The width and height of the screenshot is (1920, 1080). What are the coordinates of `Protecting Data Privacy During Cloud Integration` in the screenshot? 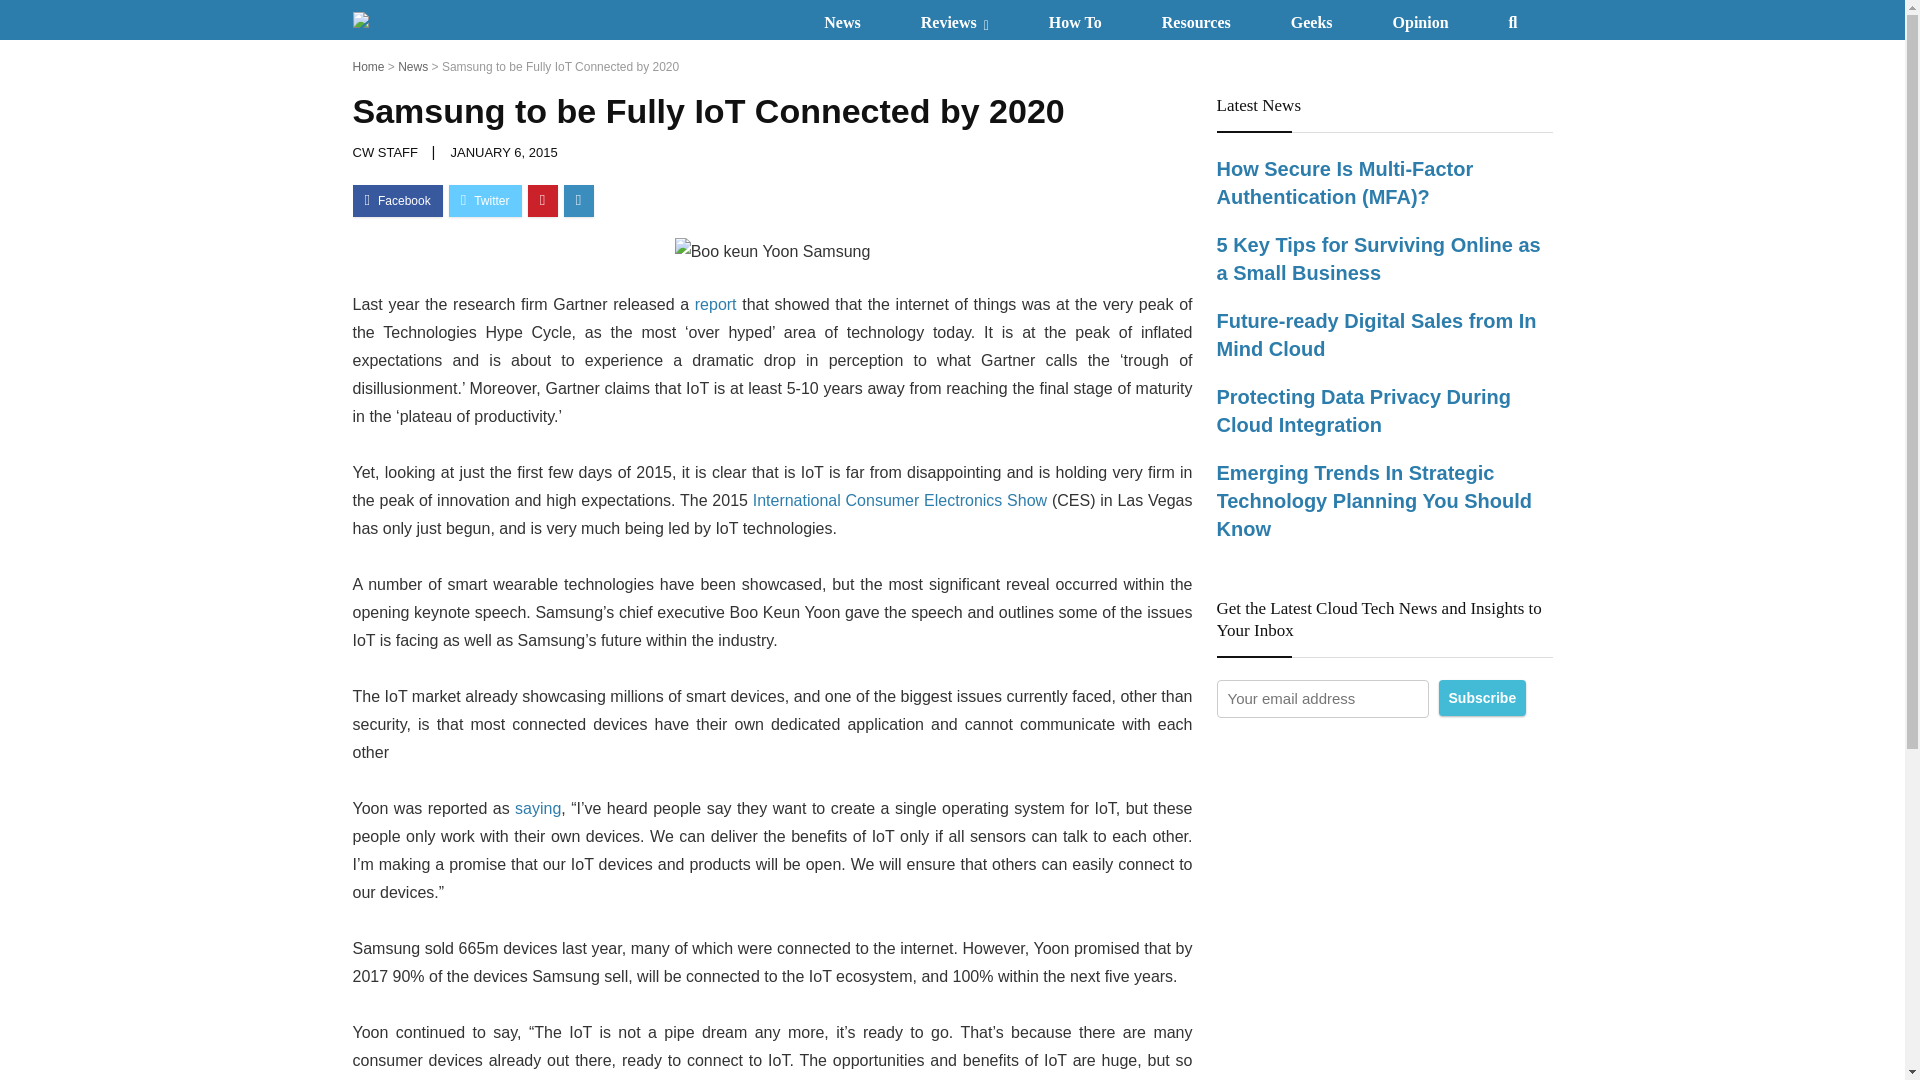 It's located at (1363, 410).